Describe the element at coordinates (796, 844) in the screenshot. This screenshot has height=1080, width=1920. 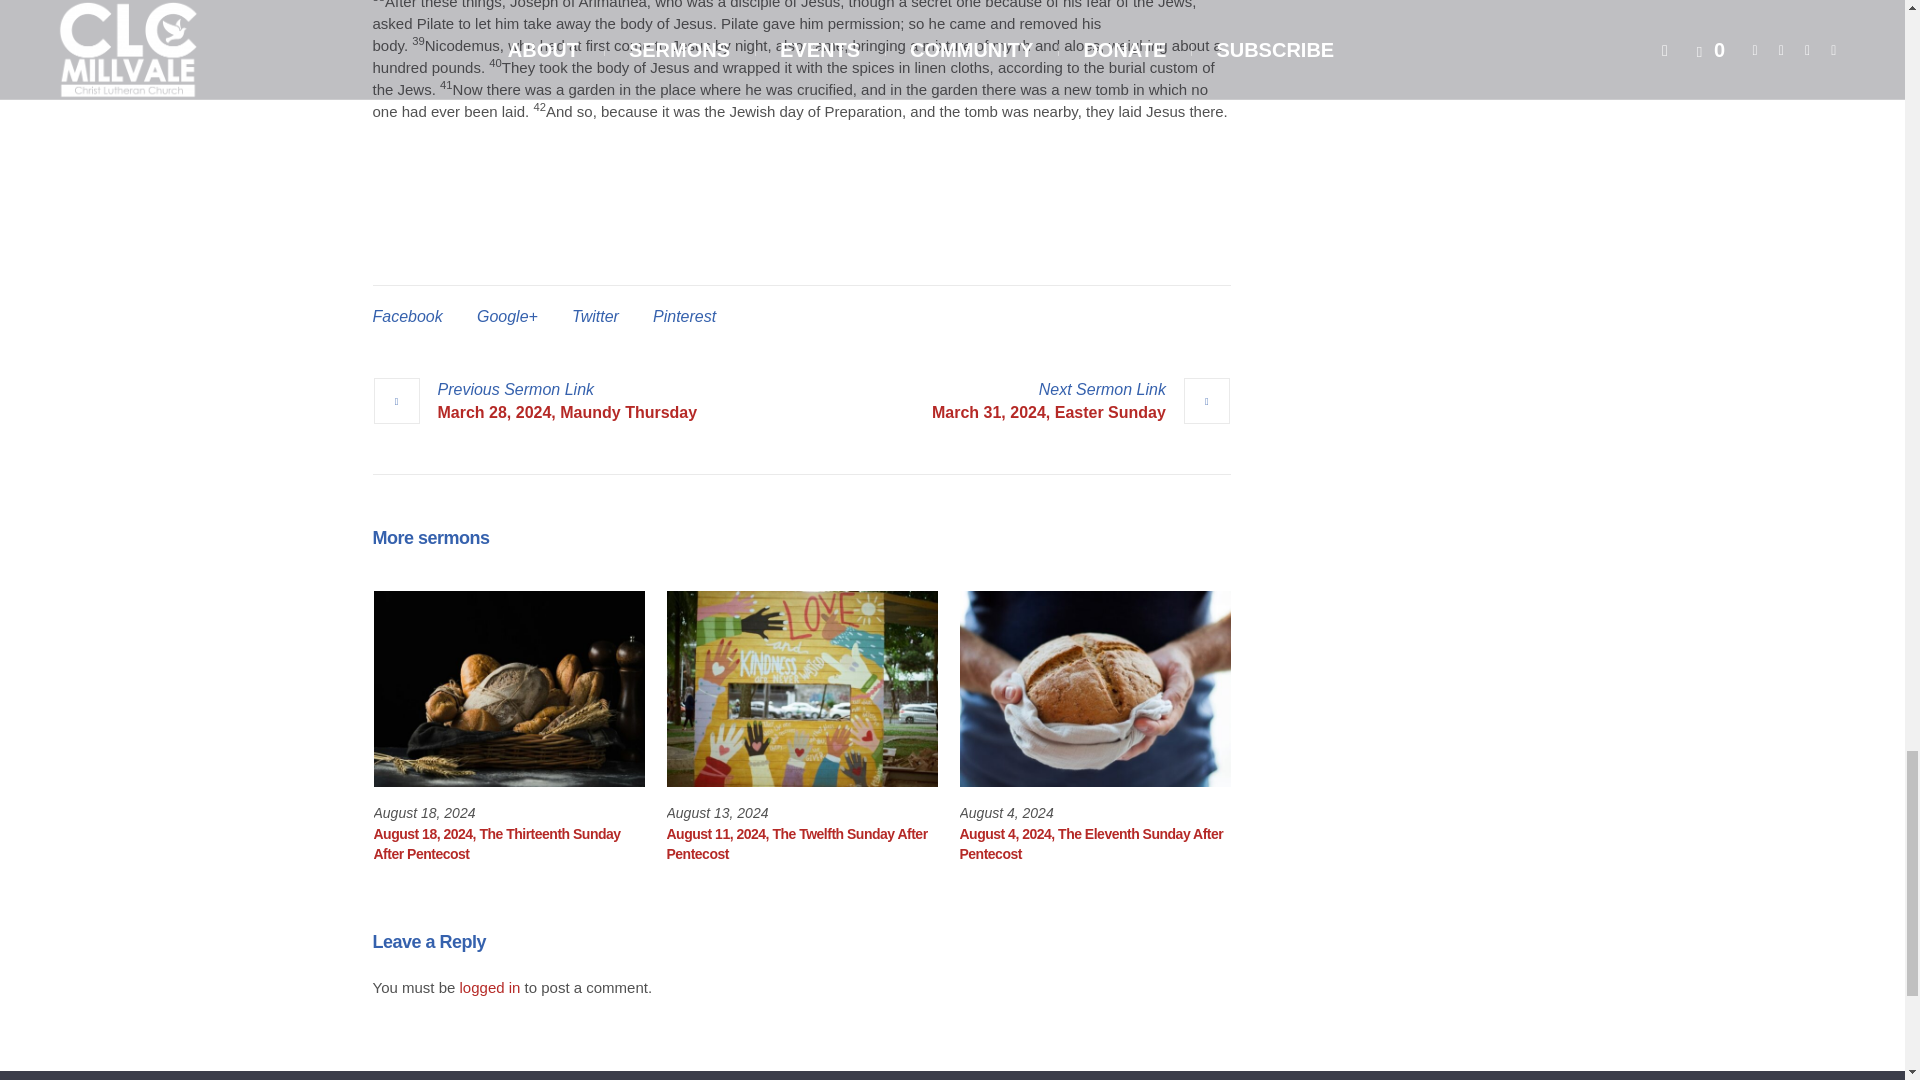
I see `August 11, 2024, The Twelfth Sunday After Pentecost` at that location.